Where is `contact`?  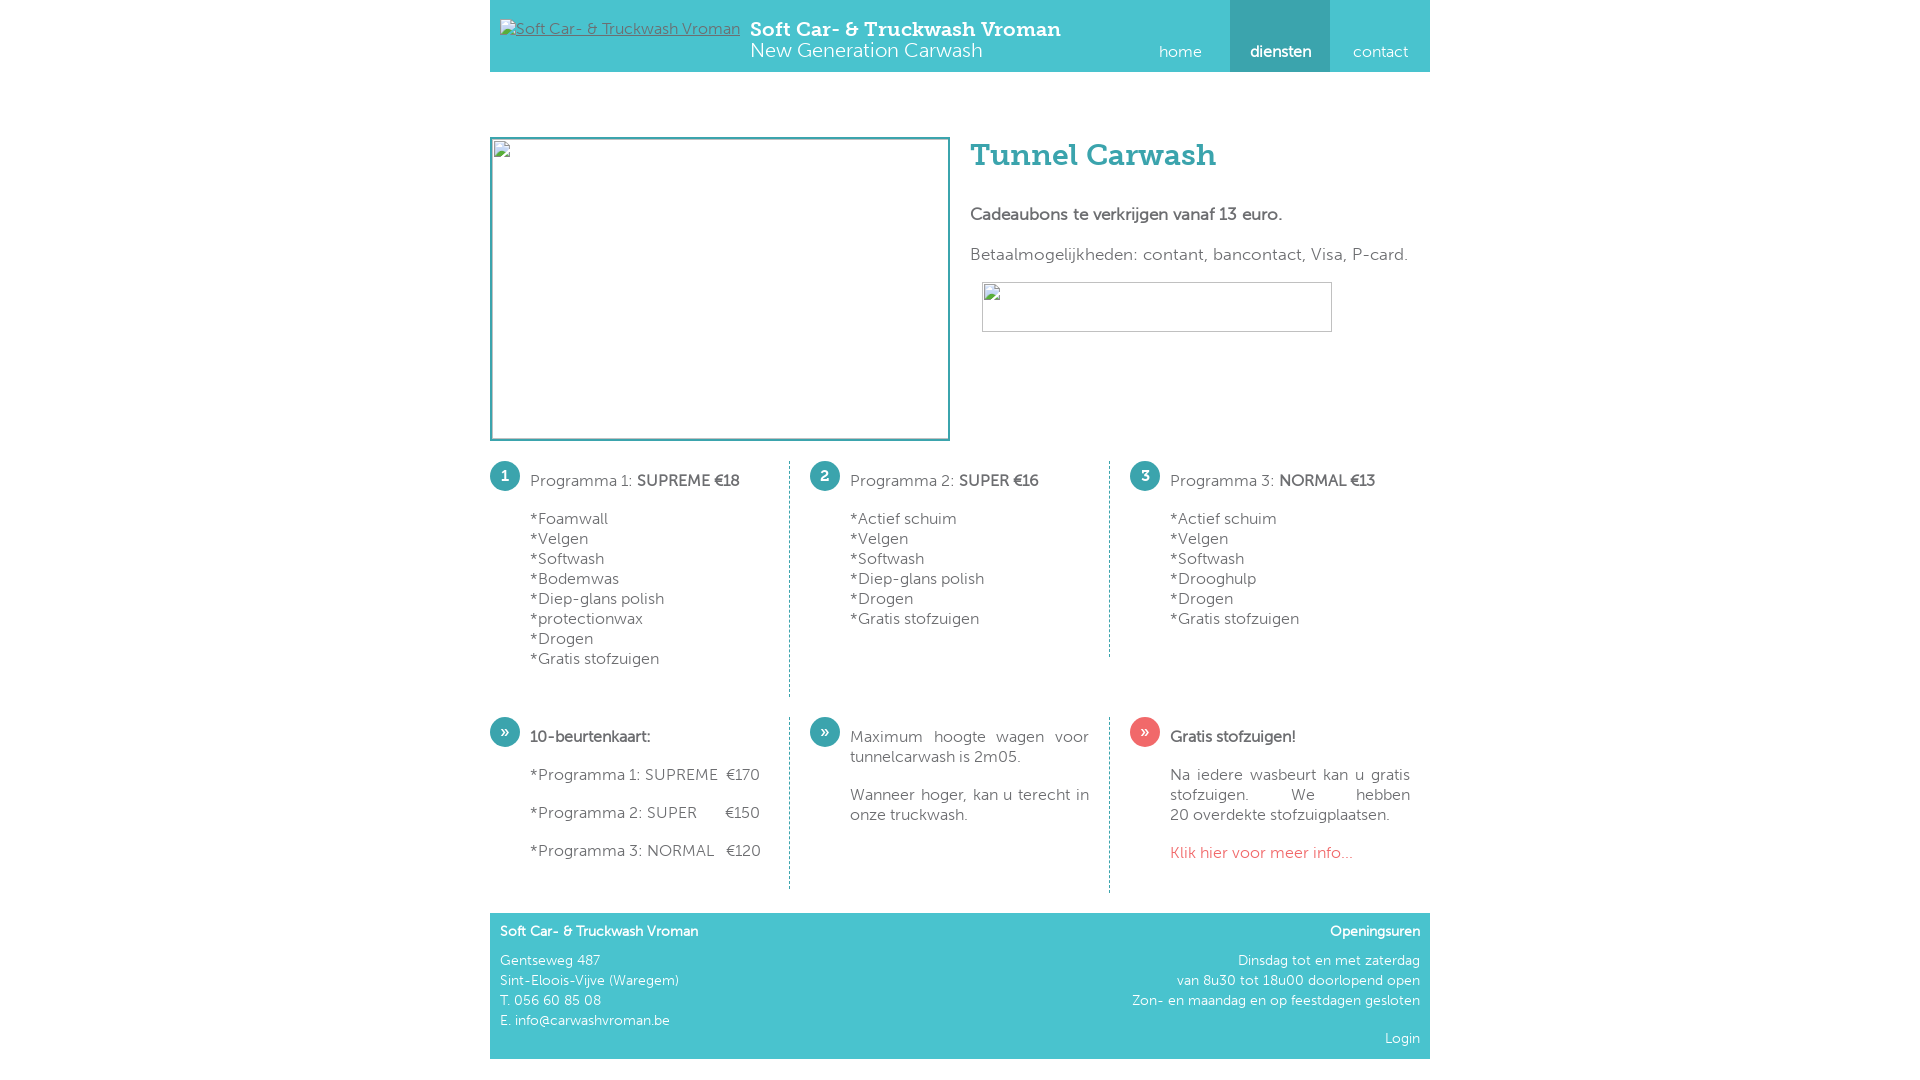
contact is located at coordinates (1380, 36).